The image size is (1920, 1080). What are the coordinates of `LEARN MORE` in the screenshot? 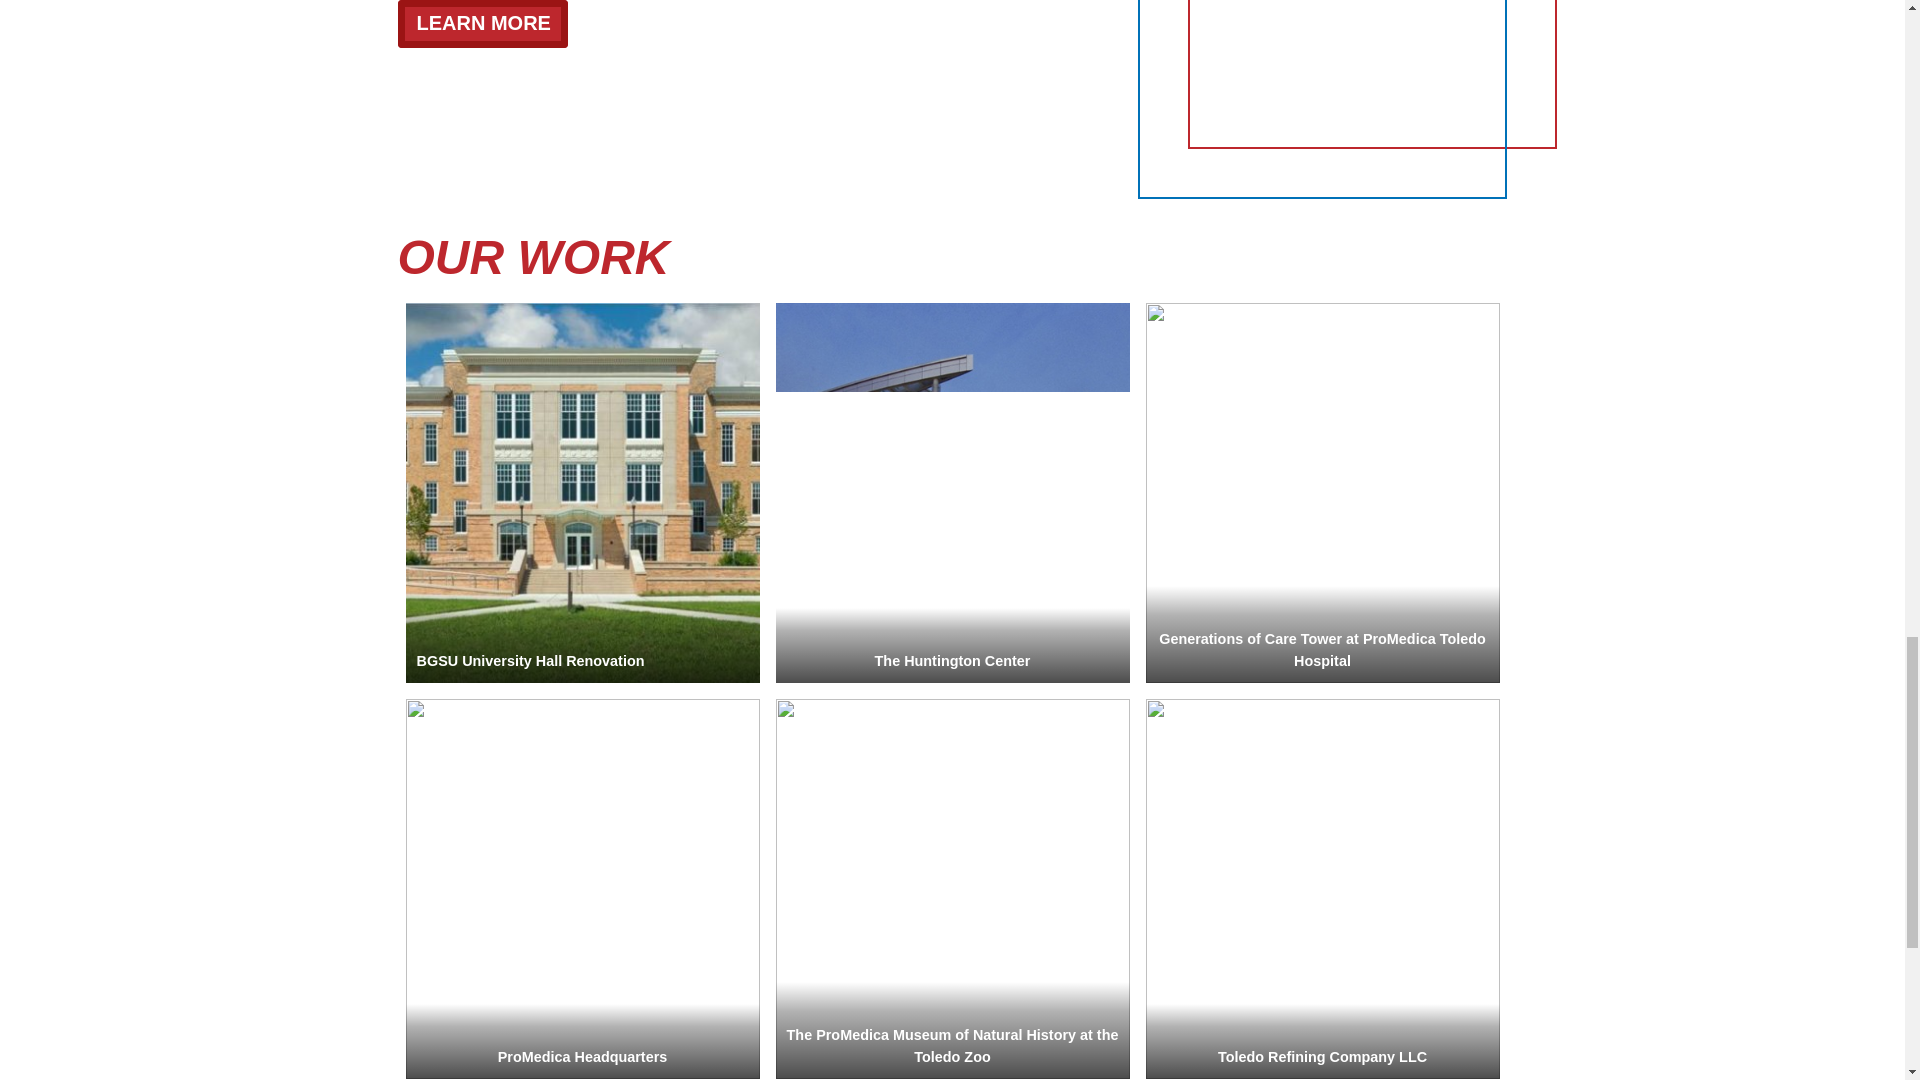 It's located at (482, 24).